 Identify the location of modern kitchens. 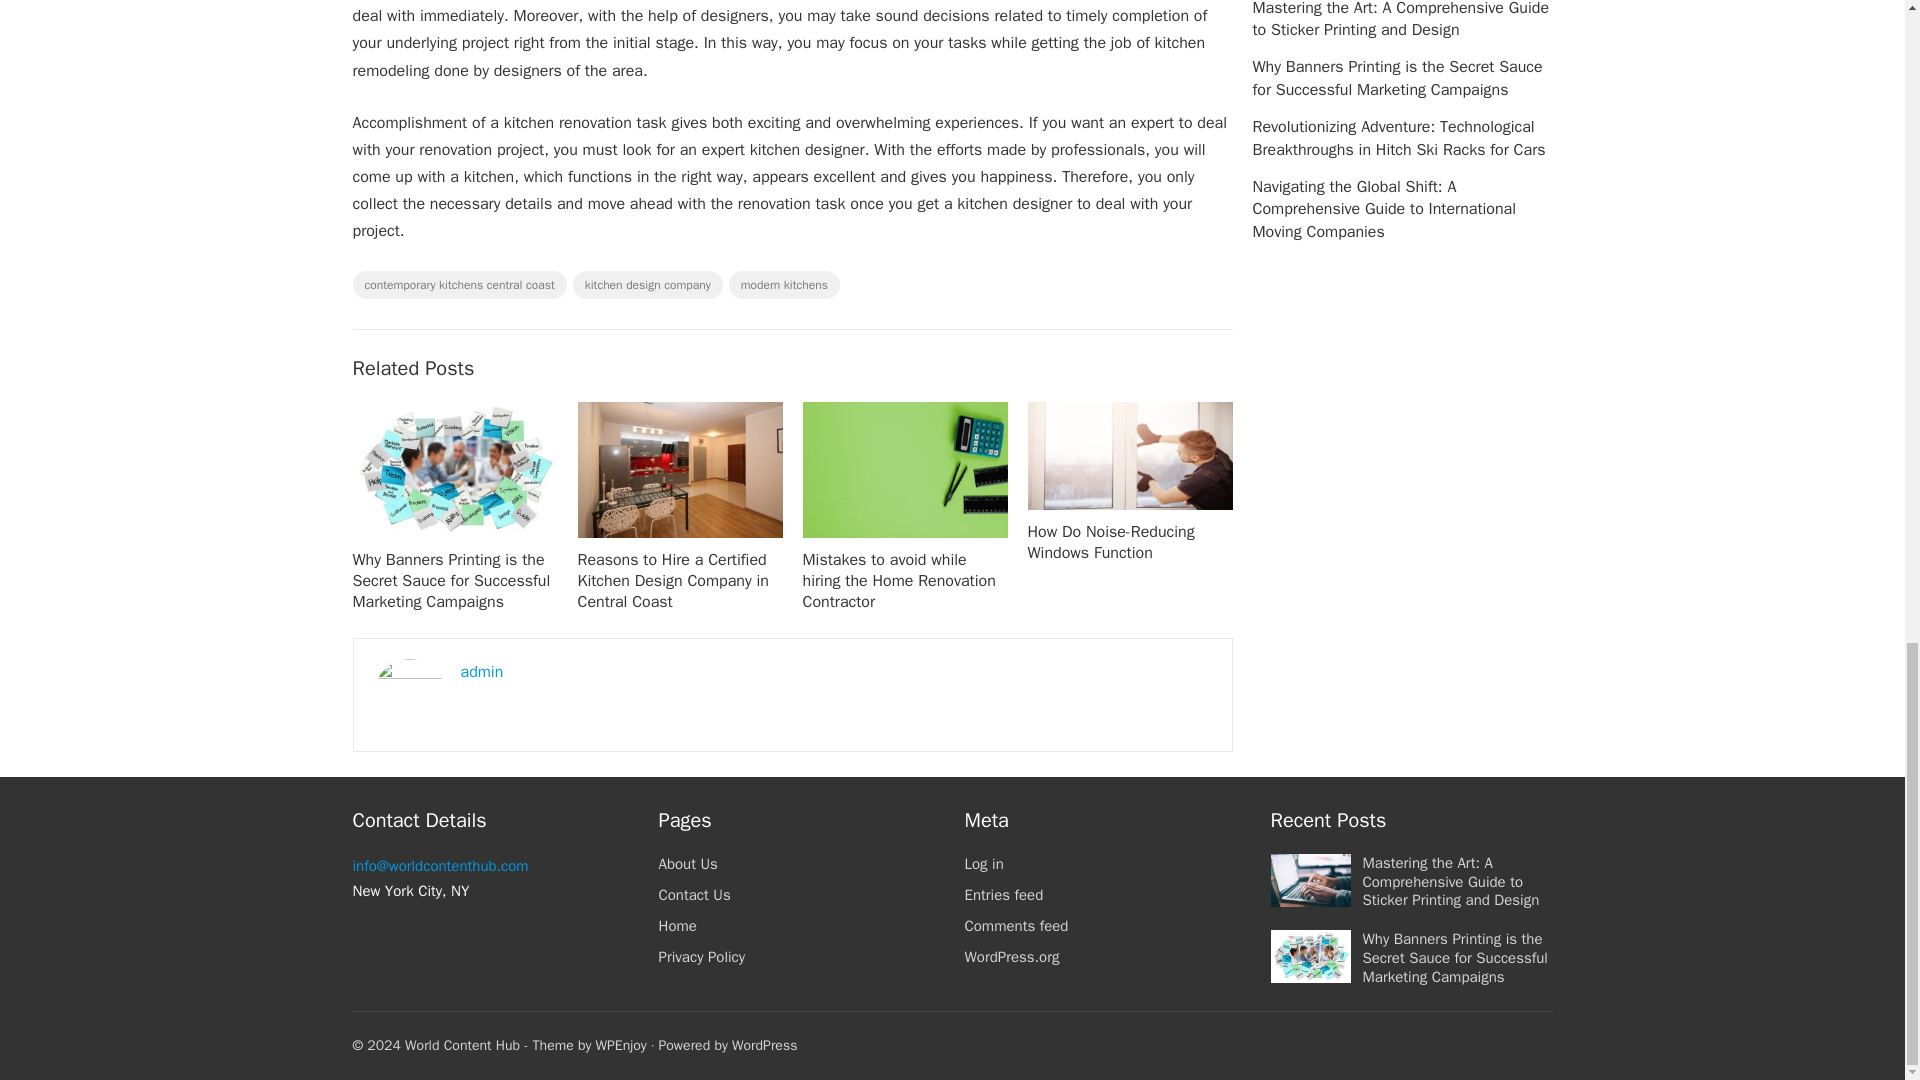
(784, 285).